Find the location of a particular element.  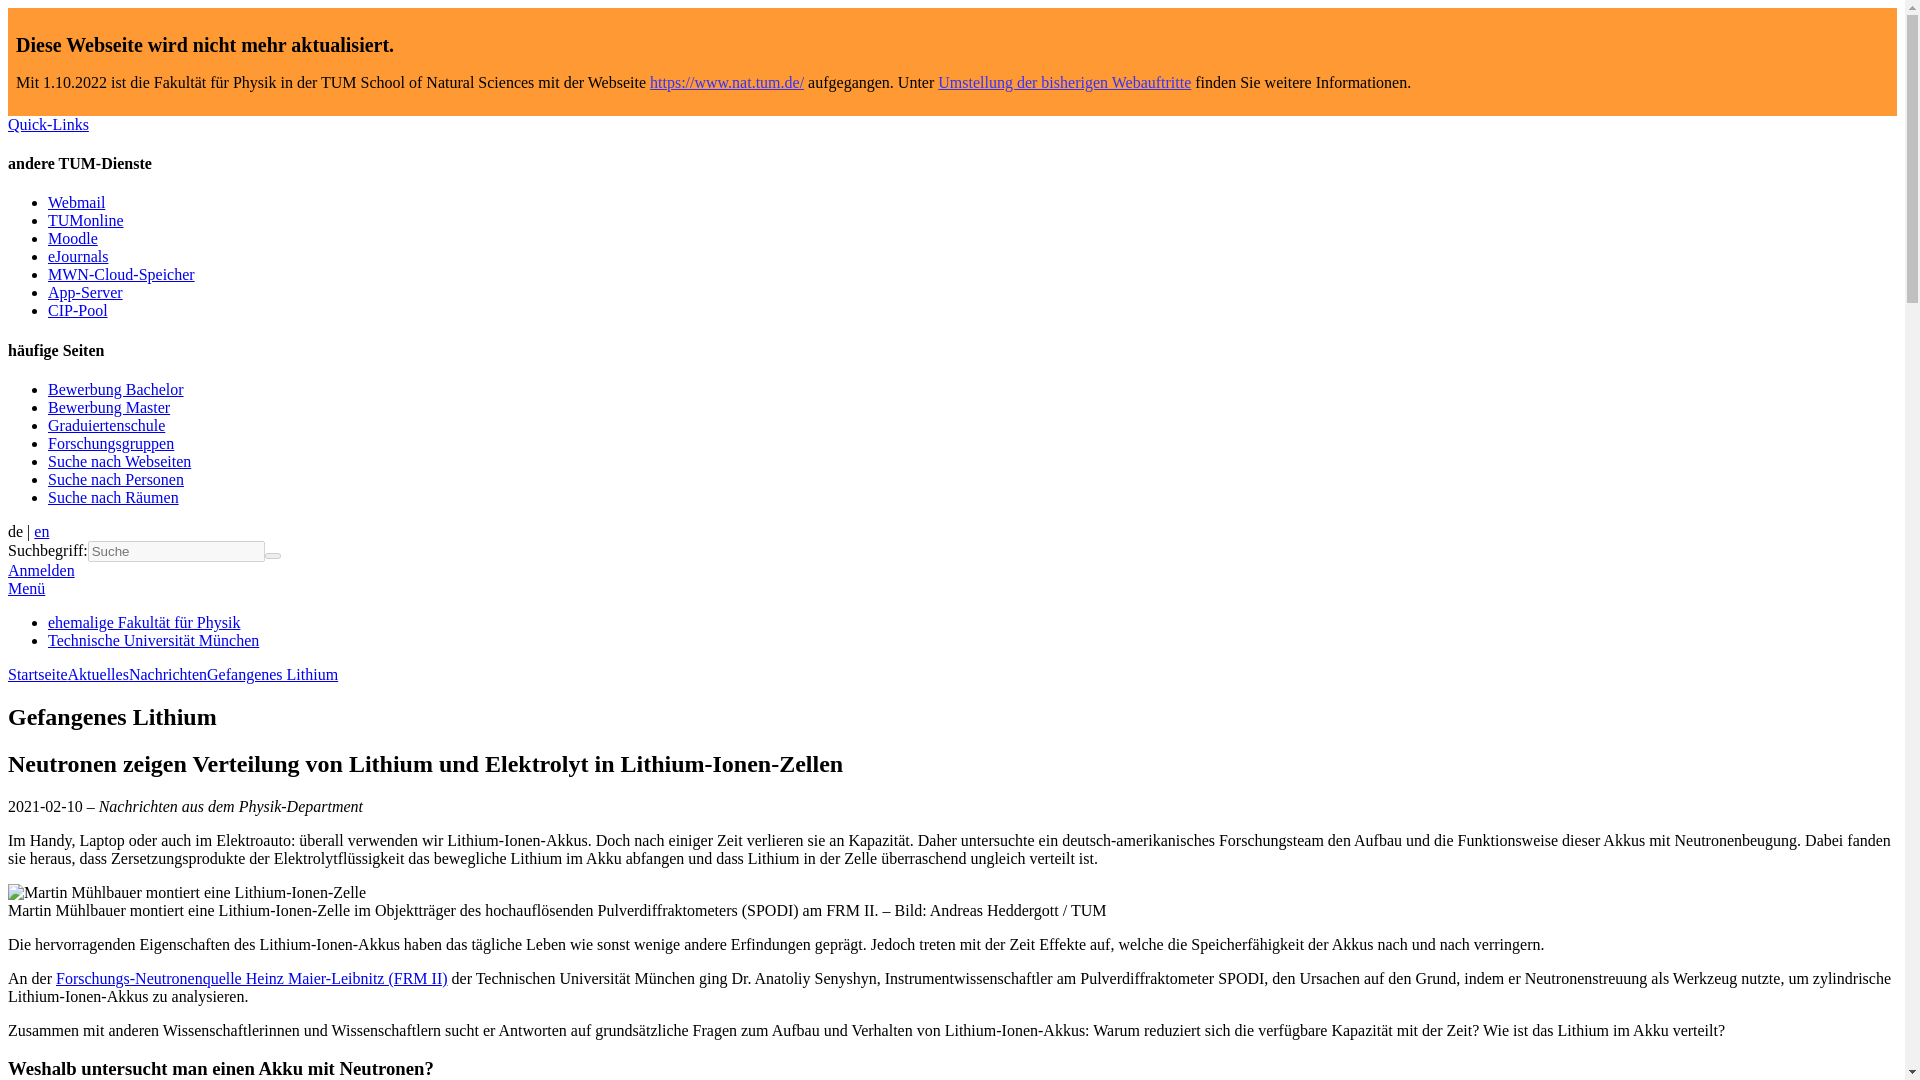

Moodle is located at coordinates (72, 238).